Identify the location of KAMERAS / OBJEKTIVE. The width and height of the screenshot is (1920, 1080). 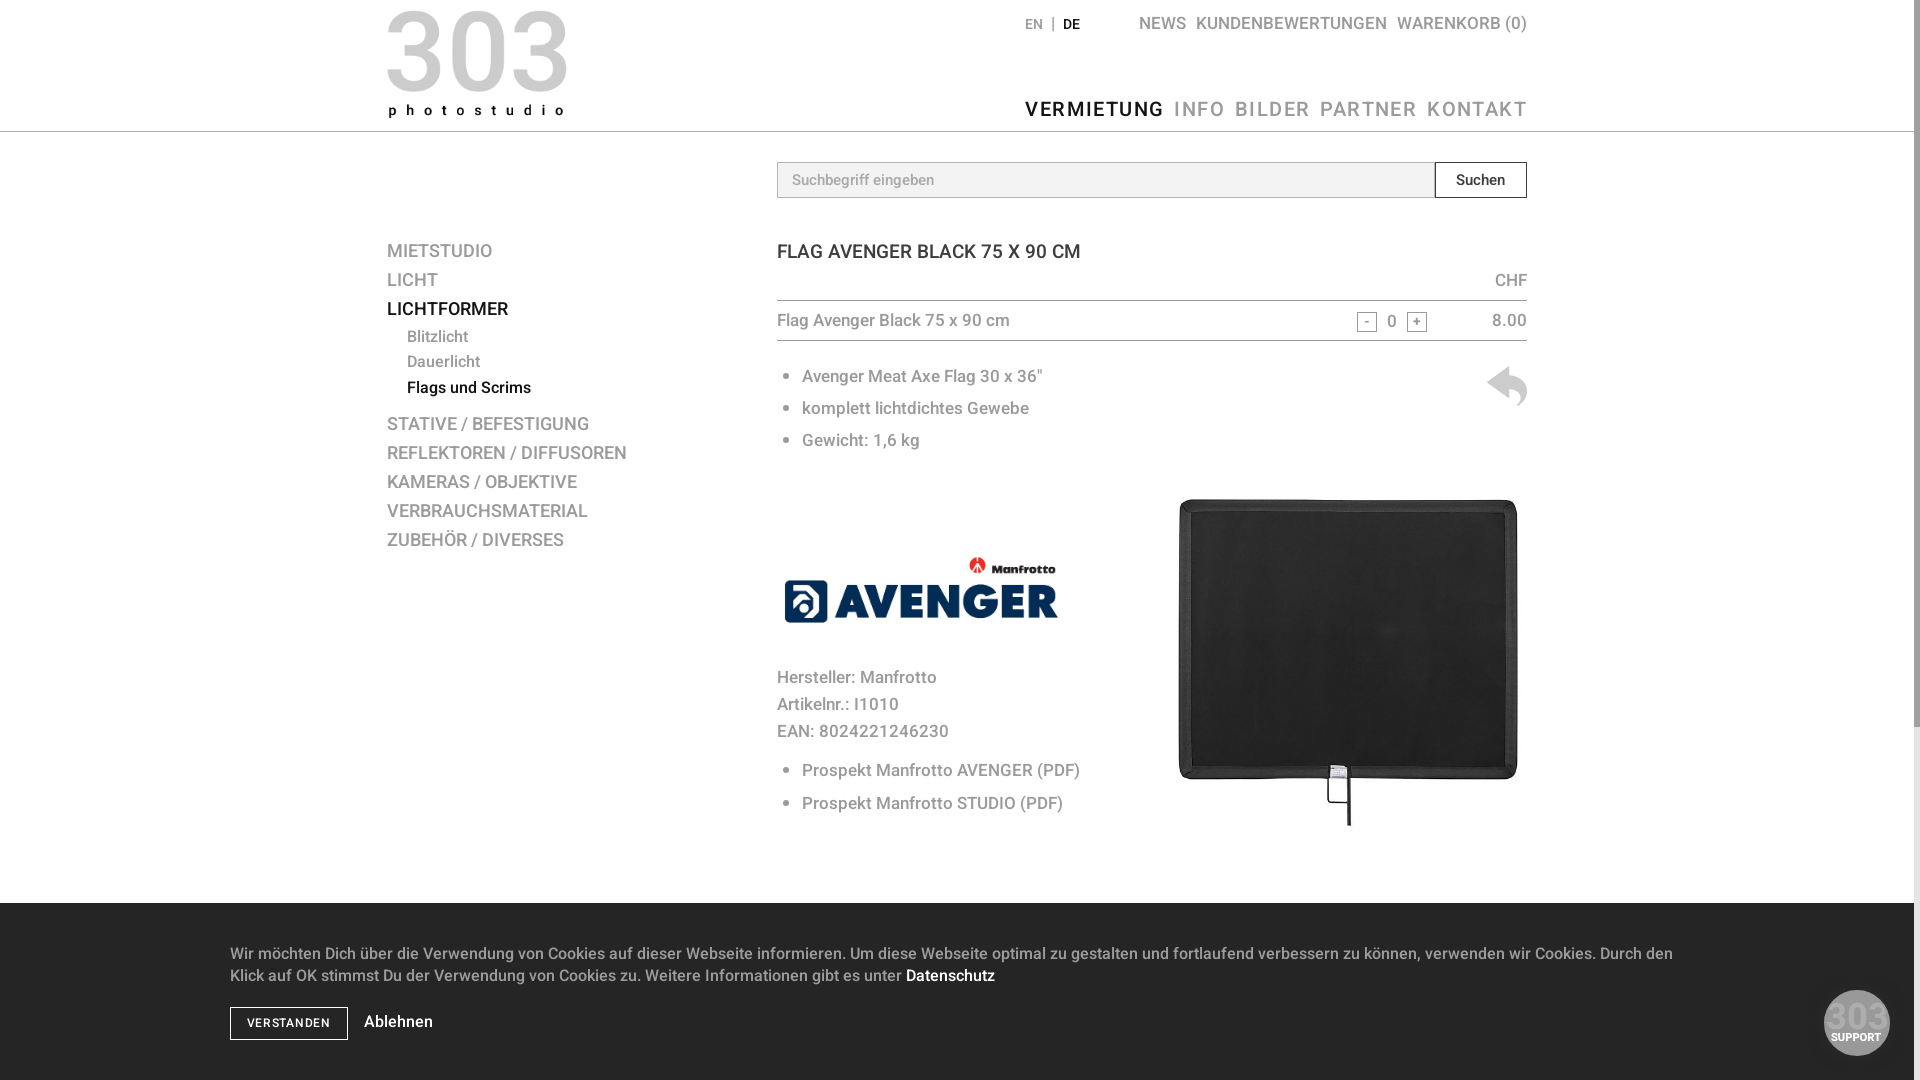
(567, 484).